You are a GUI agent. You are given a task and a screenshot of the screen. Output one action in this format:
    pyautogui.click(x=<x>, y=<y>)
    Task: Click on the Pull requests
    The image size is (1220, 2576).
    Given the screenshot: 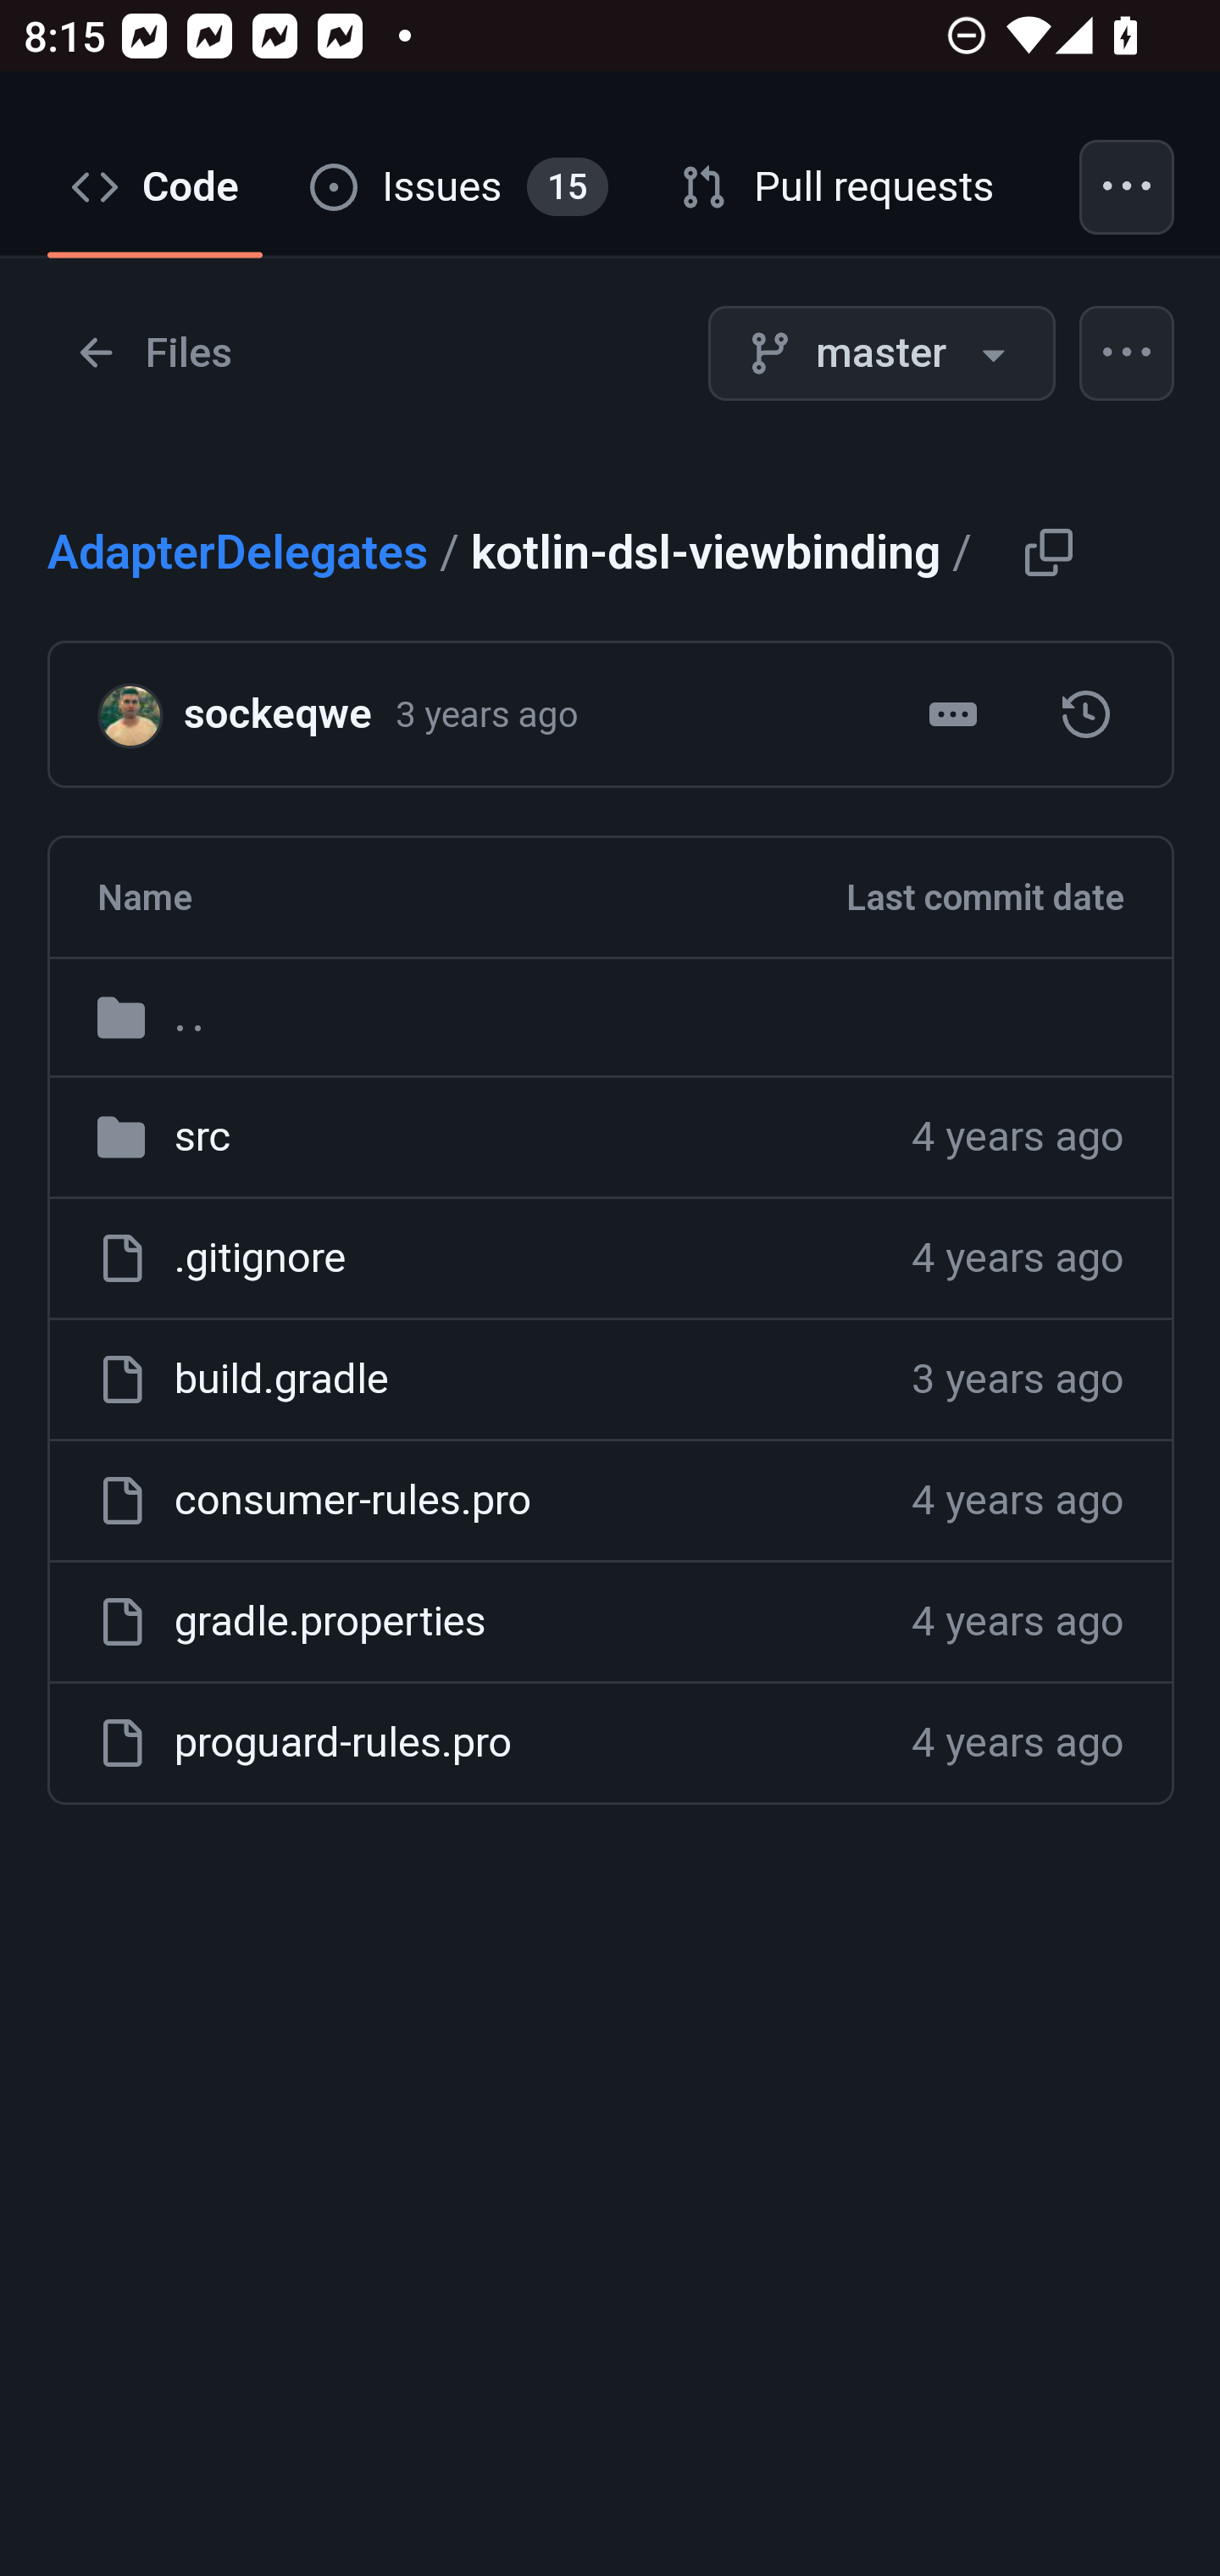 What is the action you would take?
    pyautogui.click(x=839, y=188)
    